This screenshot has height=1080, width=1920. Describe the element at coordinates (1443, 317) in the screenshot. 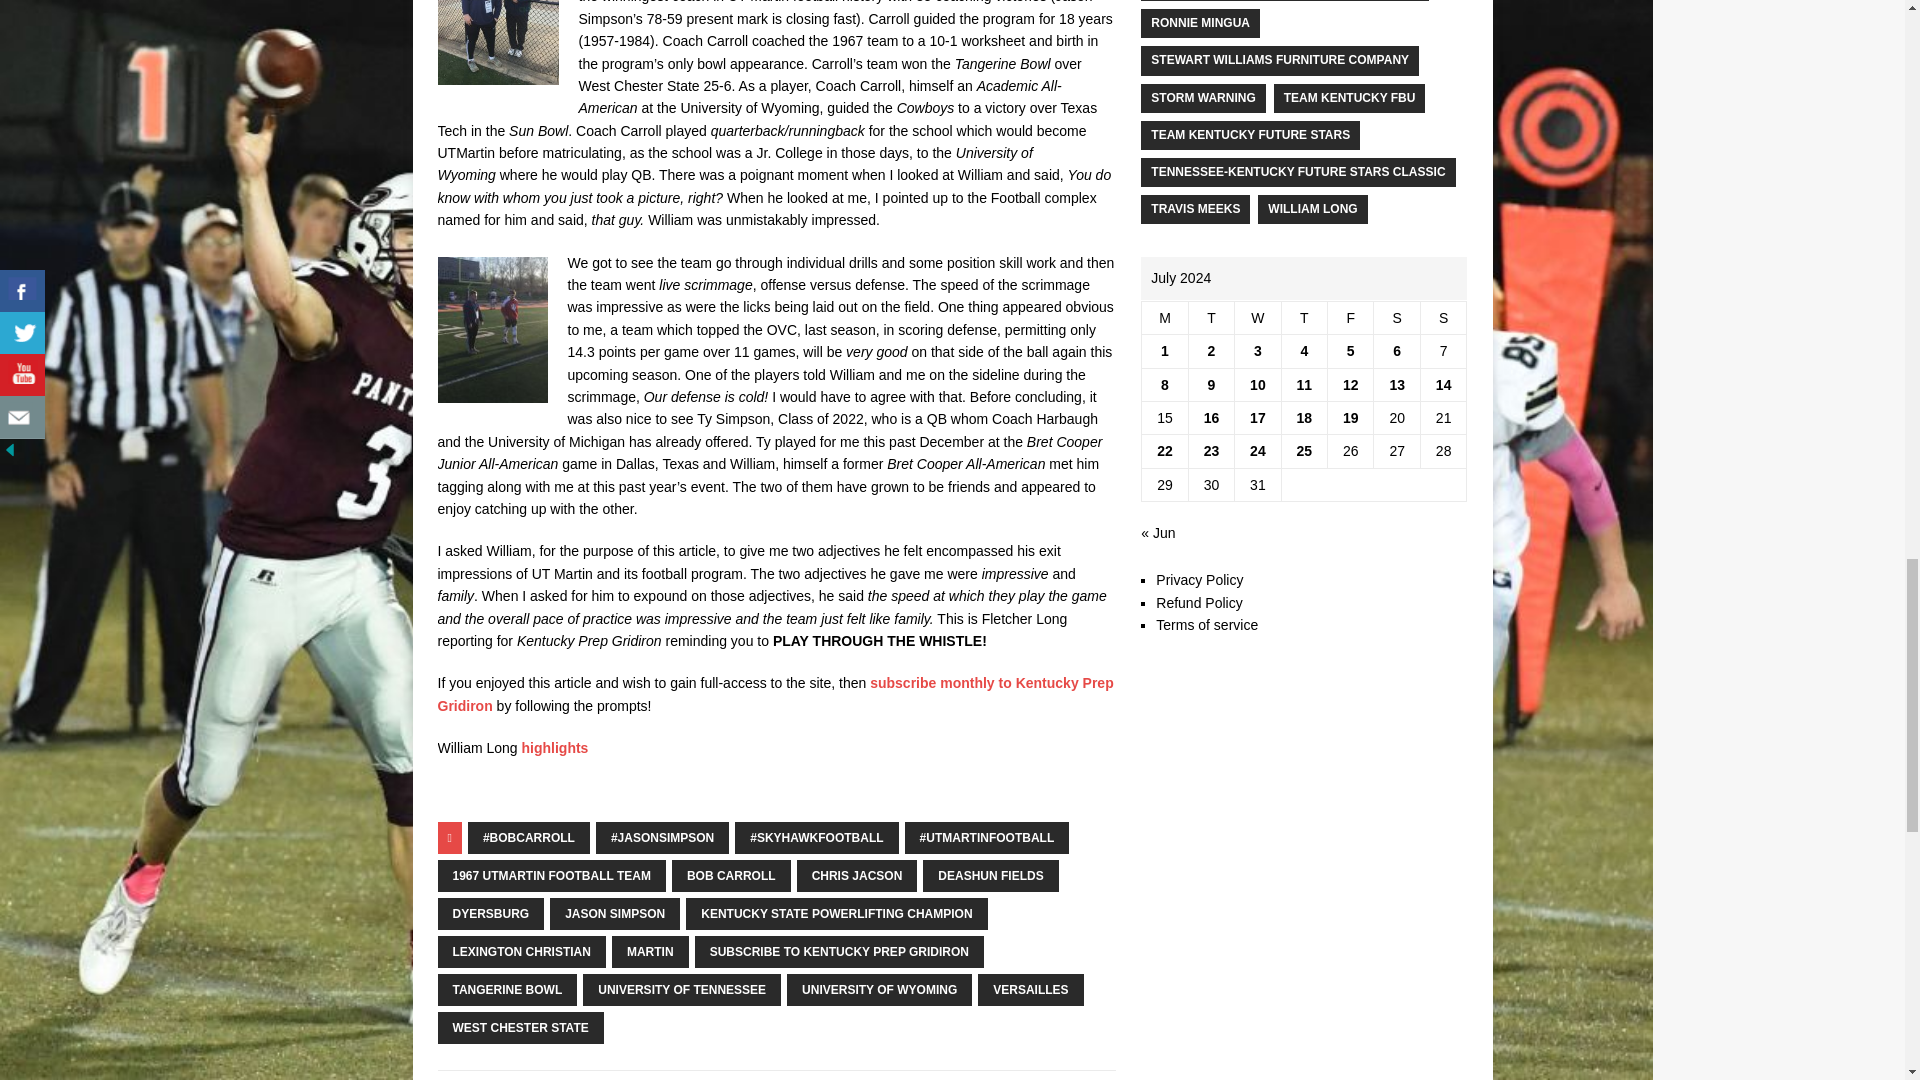

I see `Sunday` at that location.